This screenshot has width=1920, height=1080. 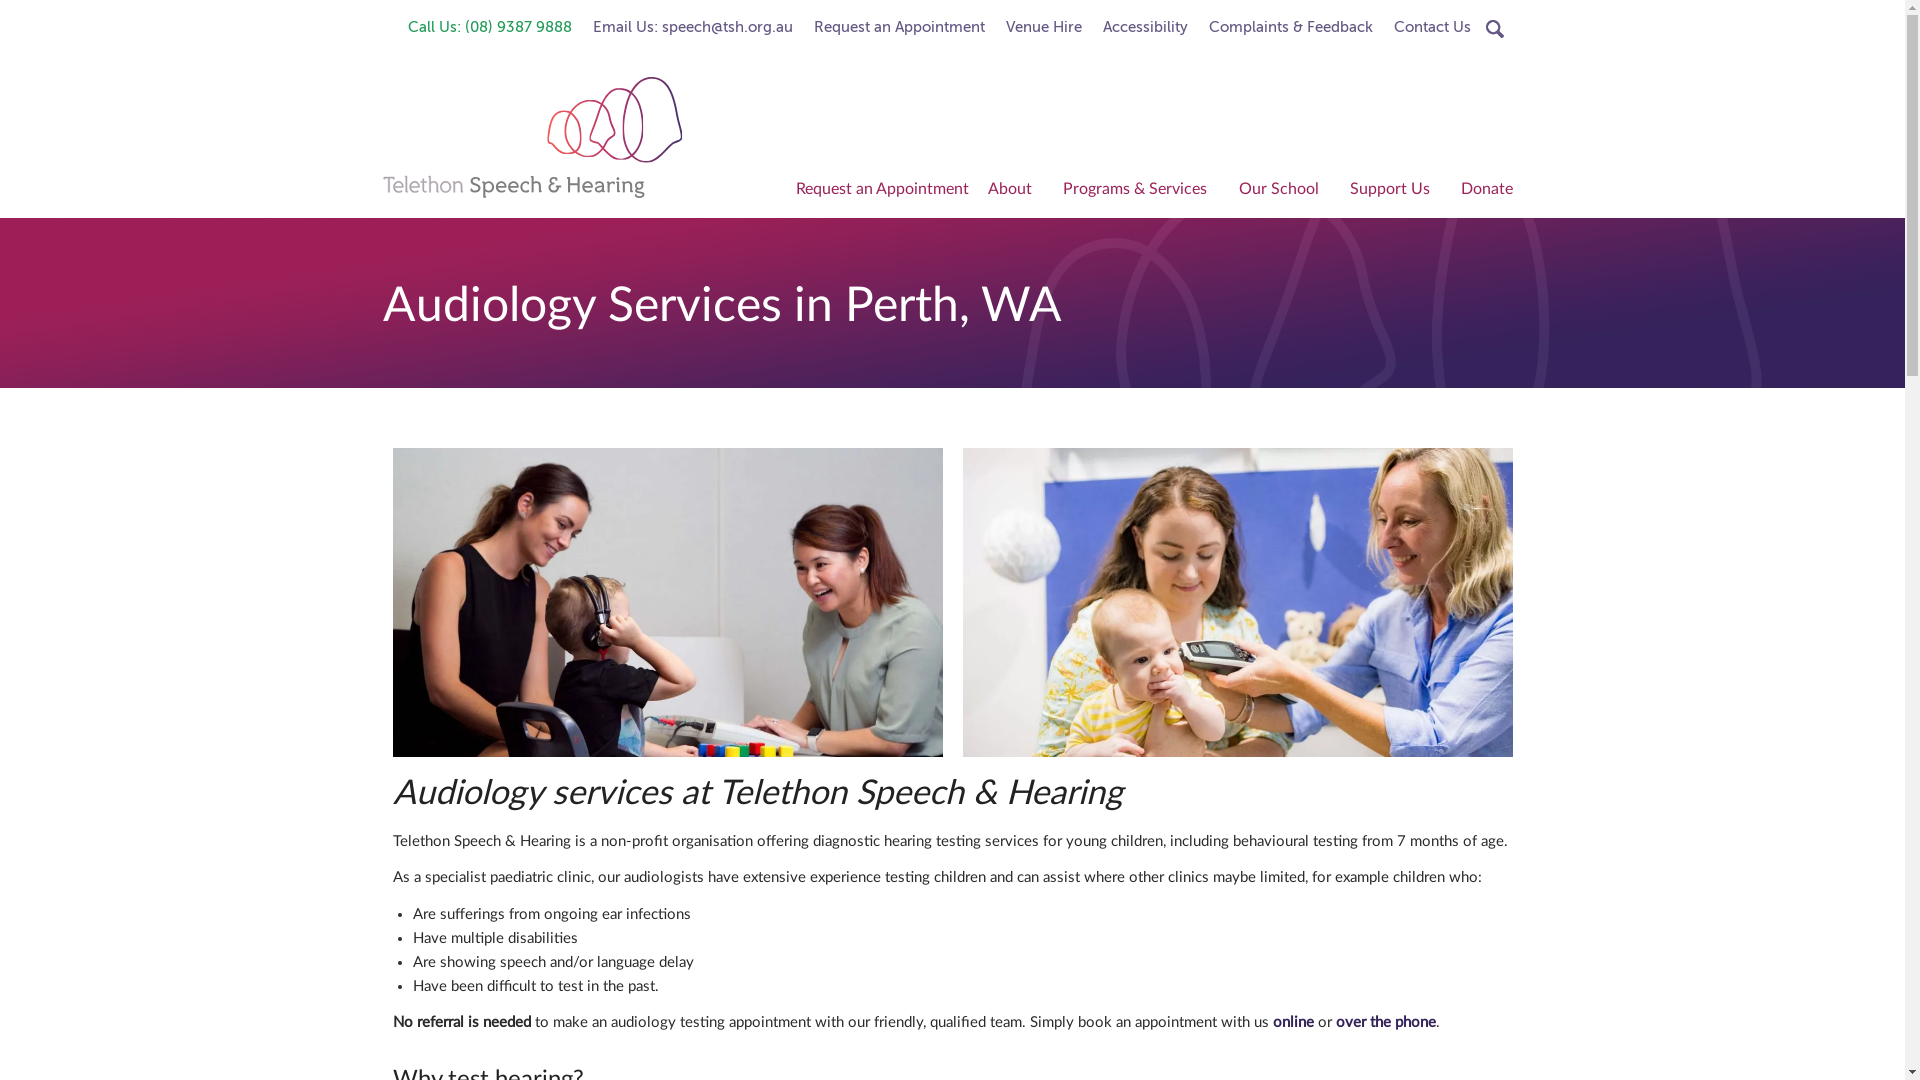 What do you see at coordinates (900, 27) in the screenshot?
I see `Request an Appointment` at bounding box center [900, 27].